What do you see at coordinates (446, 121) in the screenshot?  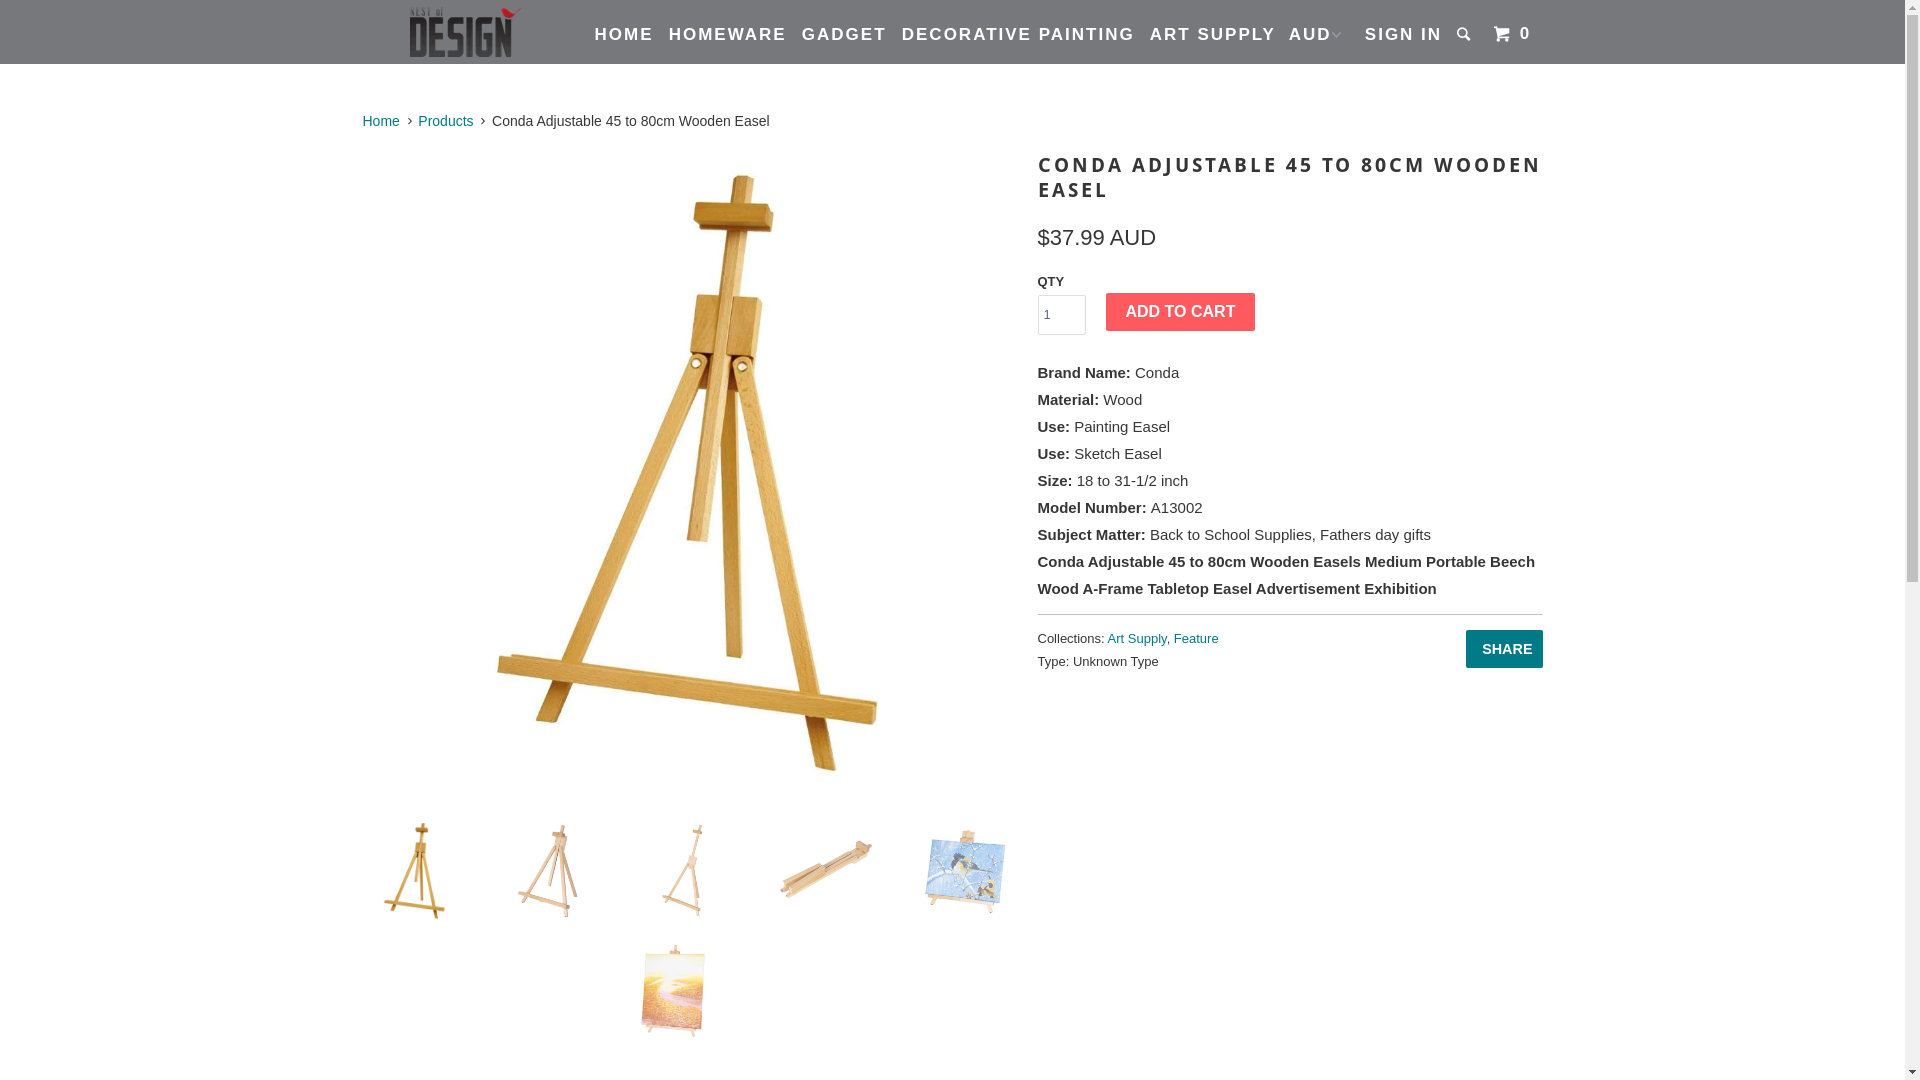 I see `Products` at bounding box center [446, 121].